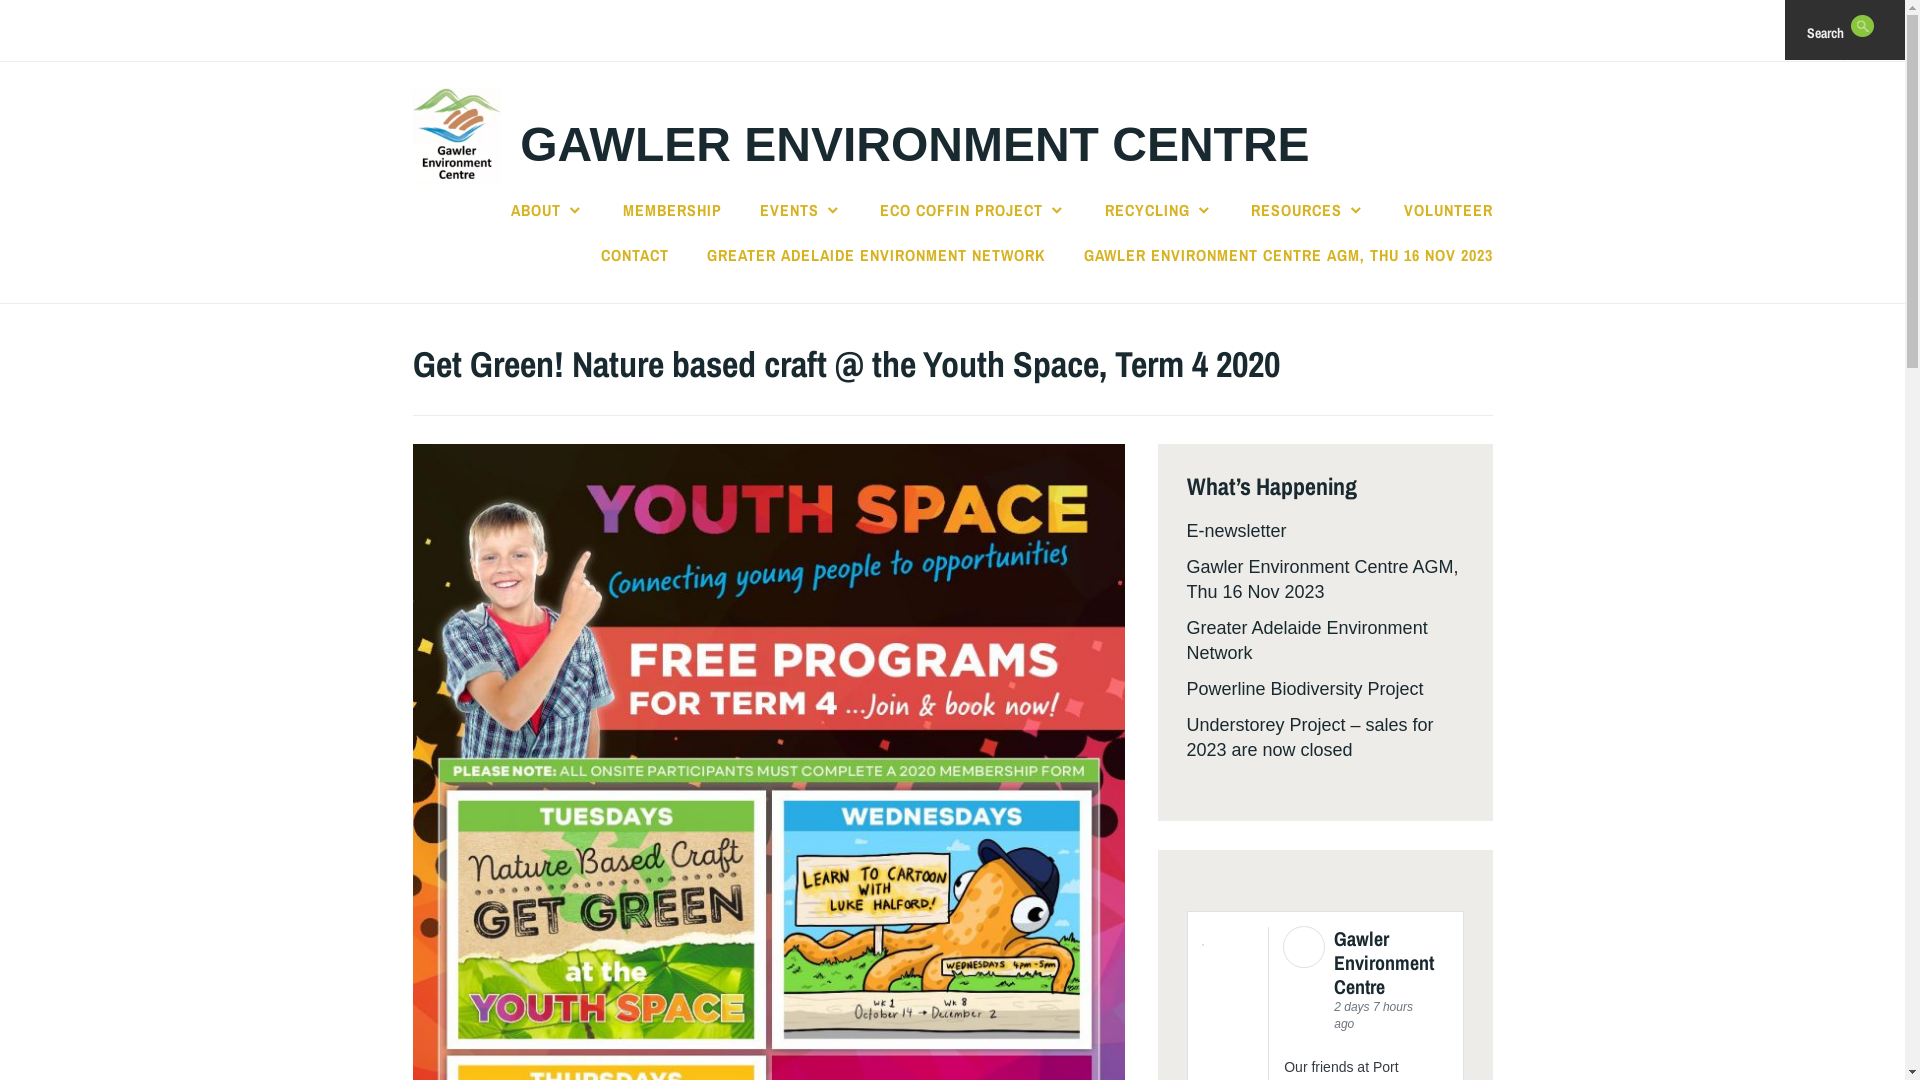 This screenshot has height=1080, width=1920. I want to click on ECO COFFIN PROJECT, so click(973, 210).